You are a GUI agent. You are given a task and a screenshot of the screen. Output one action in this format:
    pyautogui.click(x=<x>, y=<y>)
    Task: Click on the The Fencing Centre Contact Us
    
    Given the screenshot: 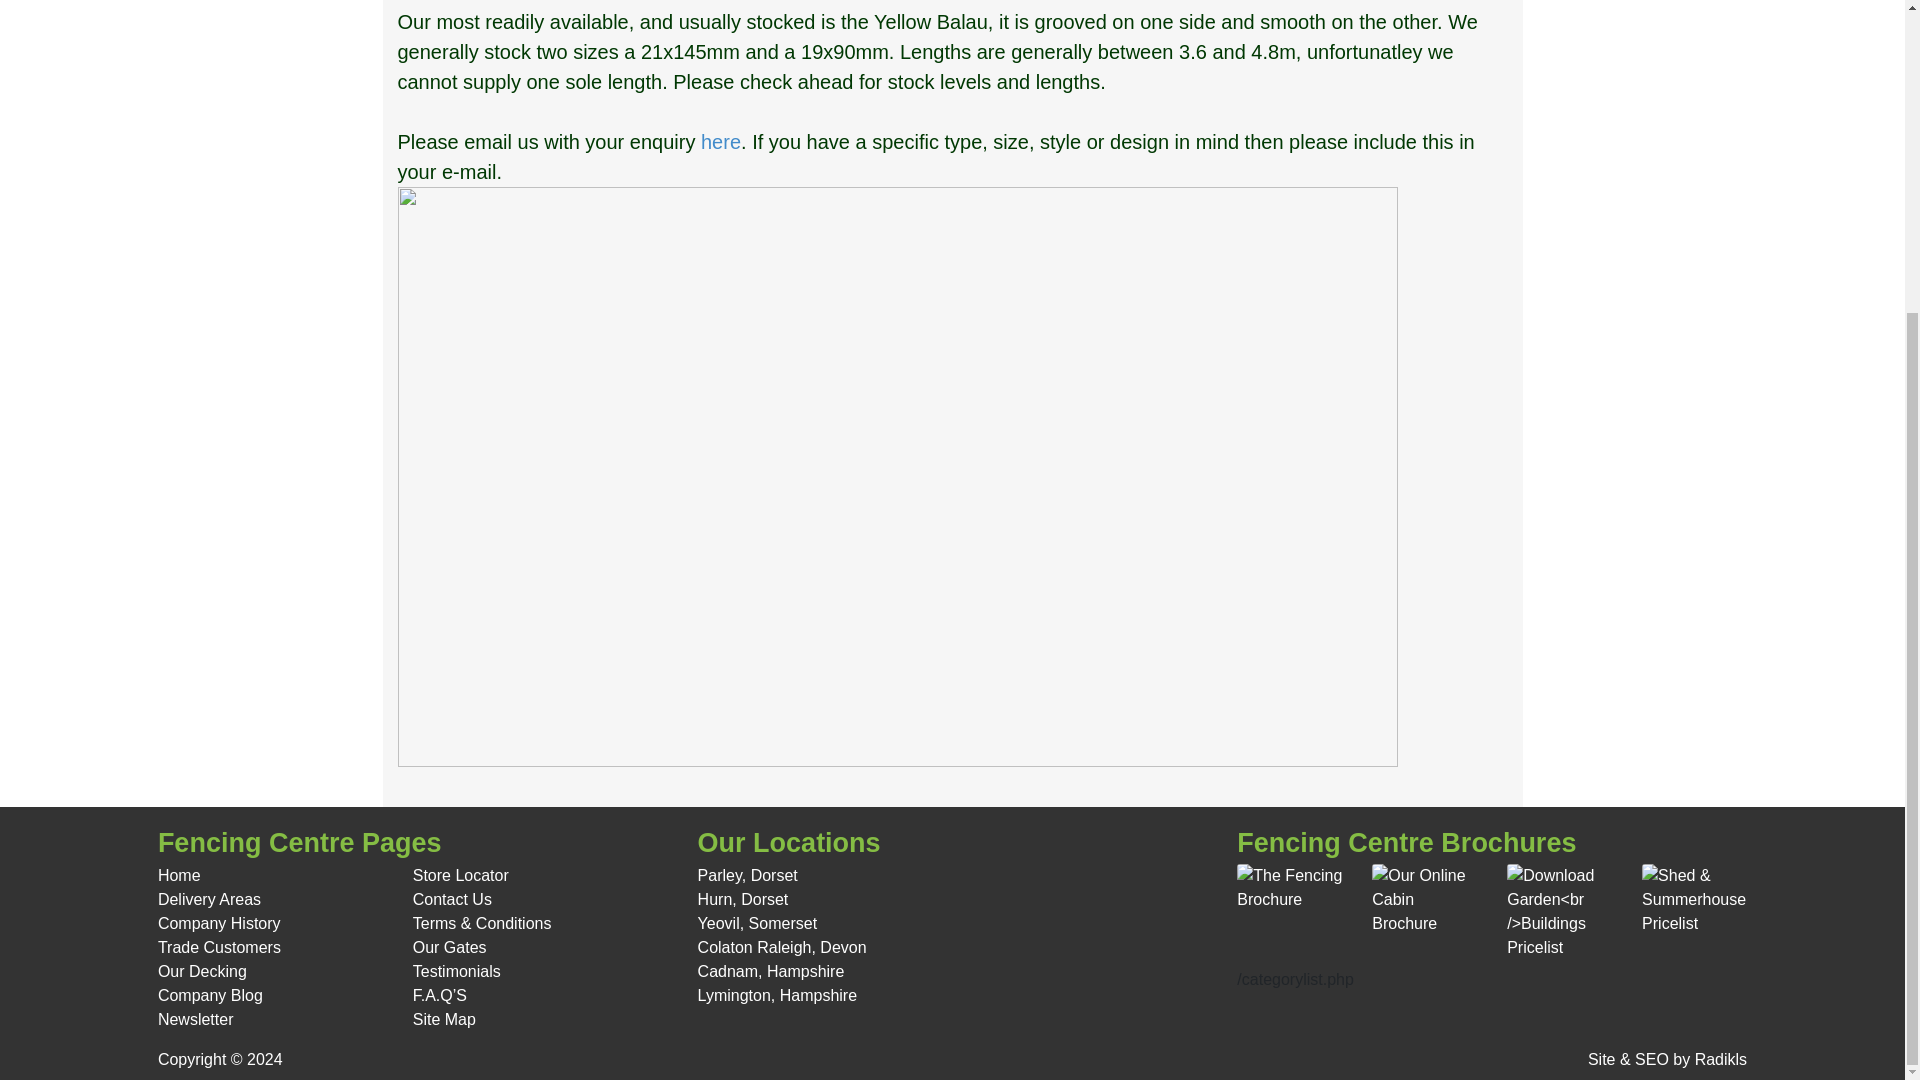 What is the action you would take?
    pyautogui.click(x=452, y=900)
    